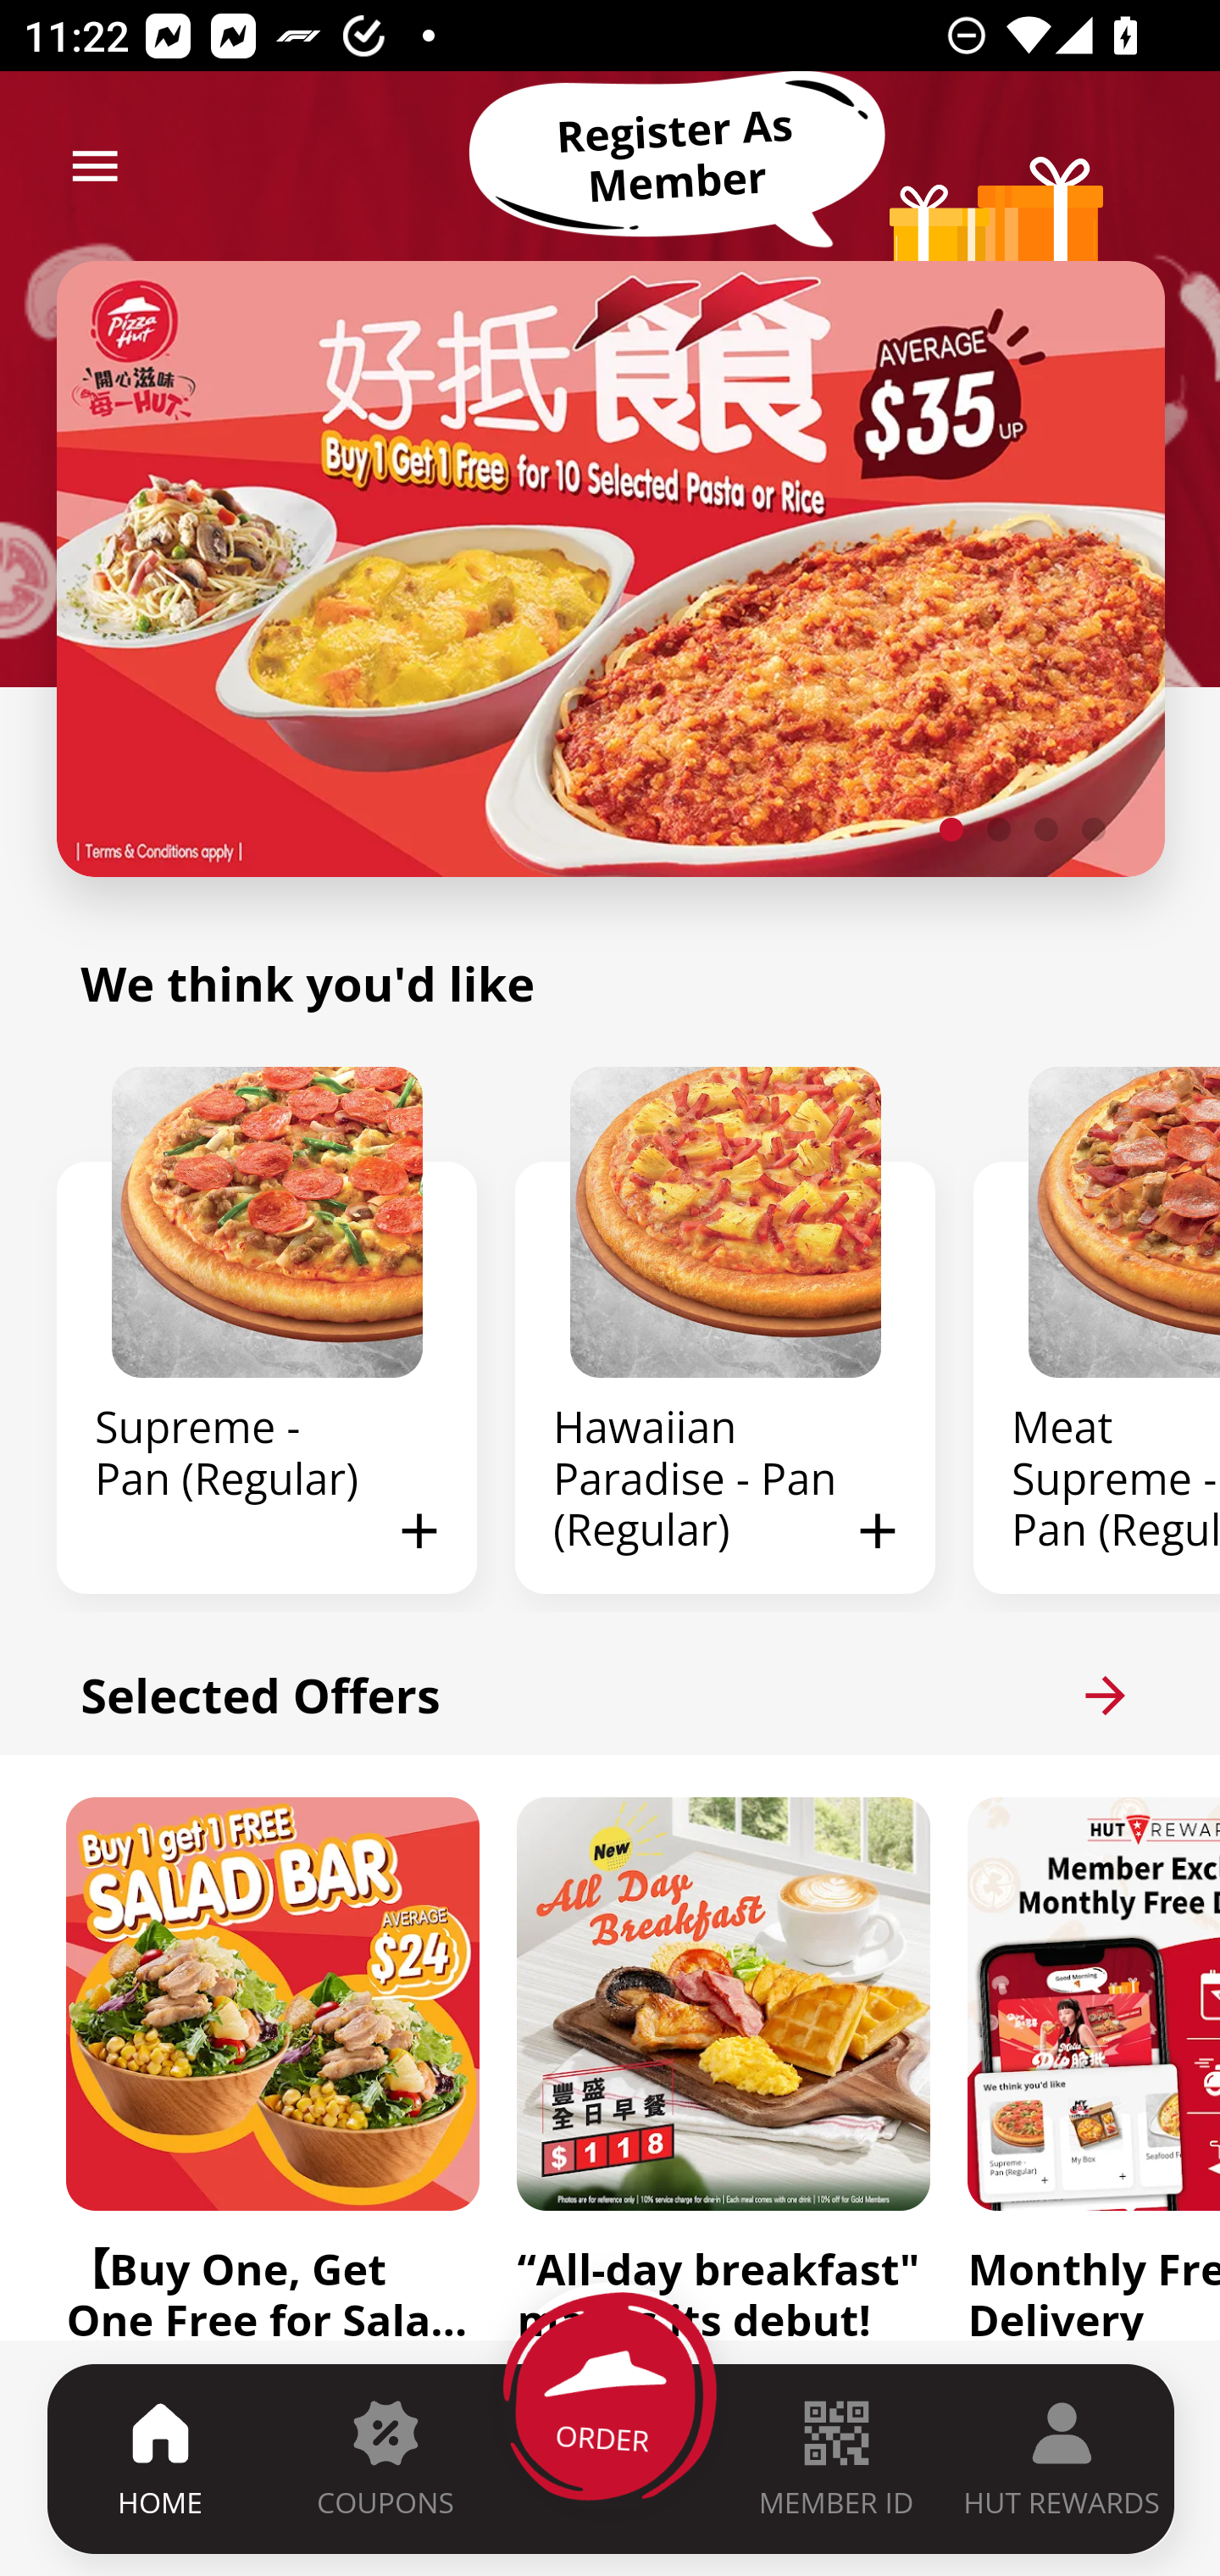 This screenshot has height=2576, width=1220. I want to click on Register As Member, so click(676, 157).